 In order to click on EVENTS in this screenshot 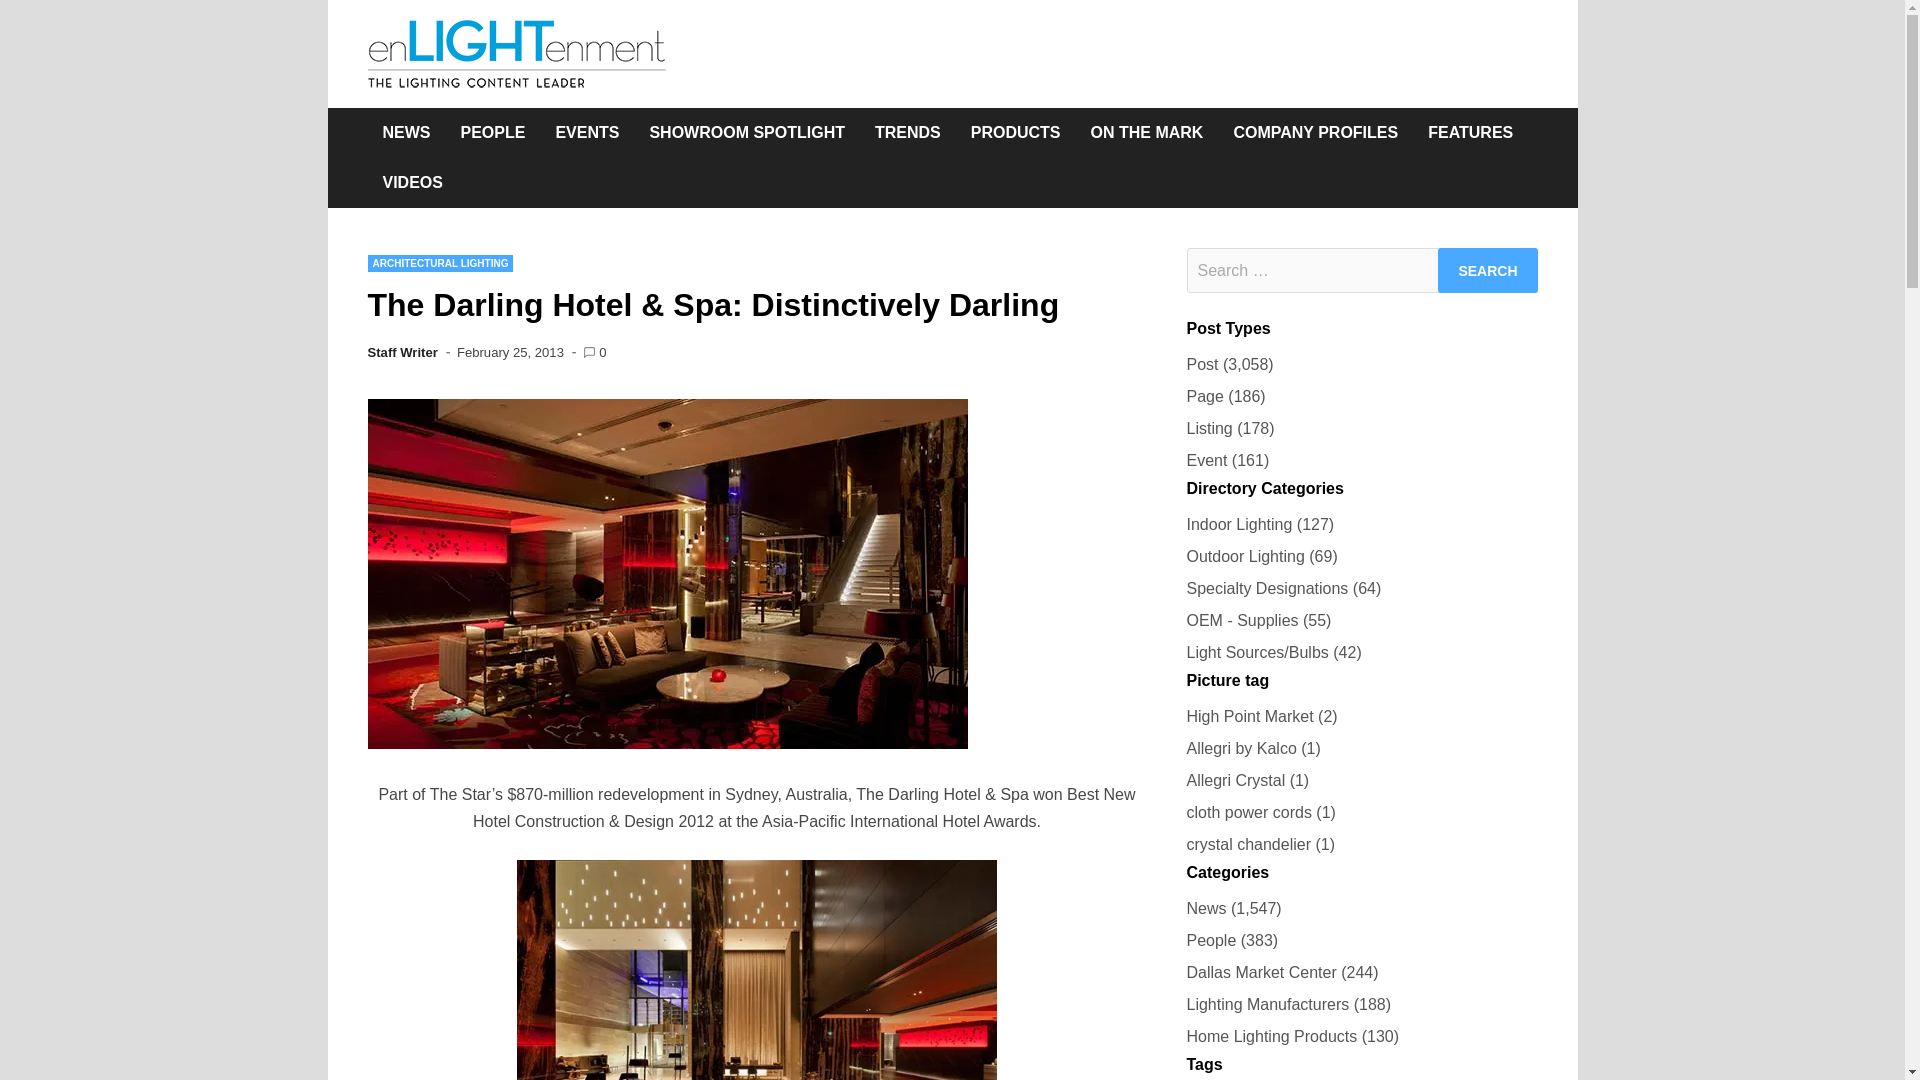, I will do `click(586, 132)`.